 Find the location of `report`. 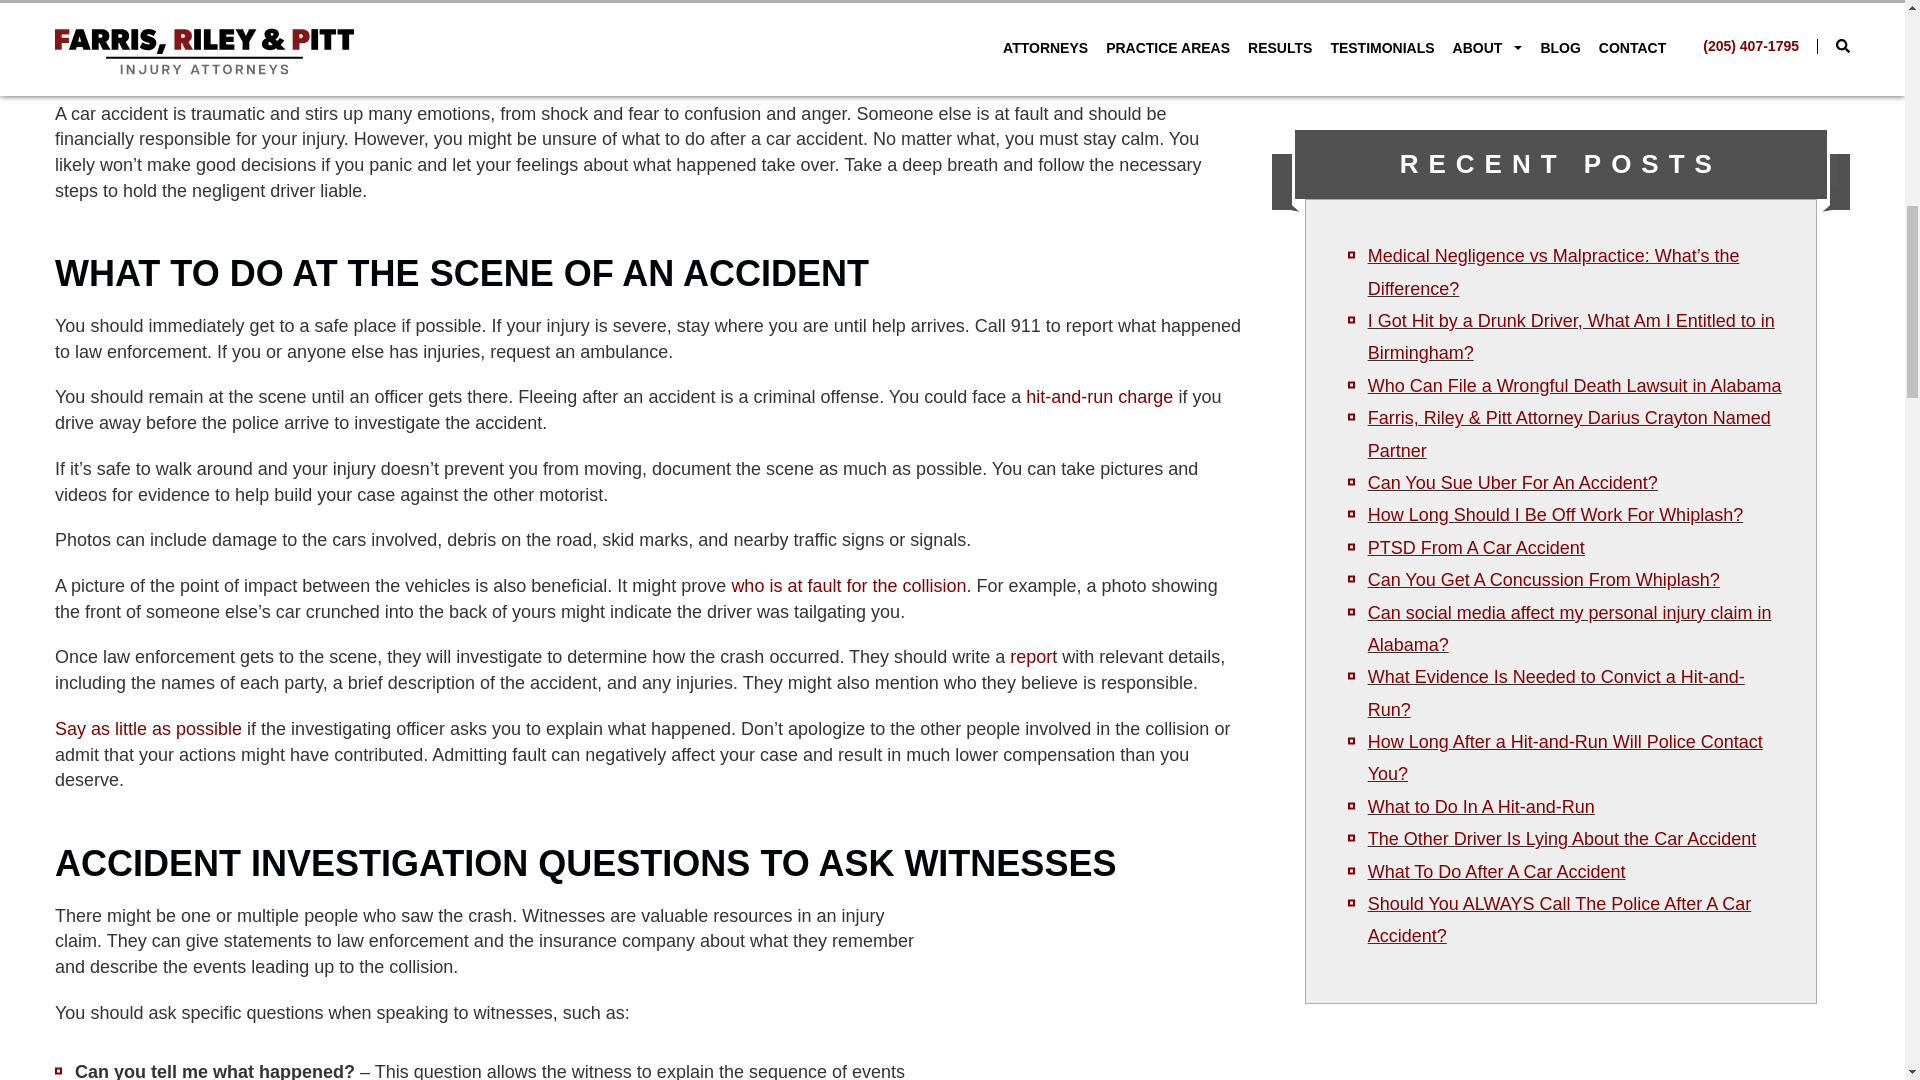

report is located at coordinates (1033, 656).